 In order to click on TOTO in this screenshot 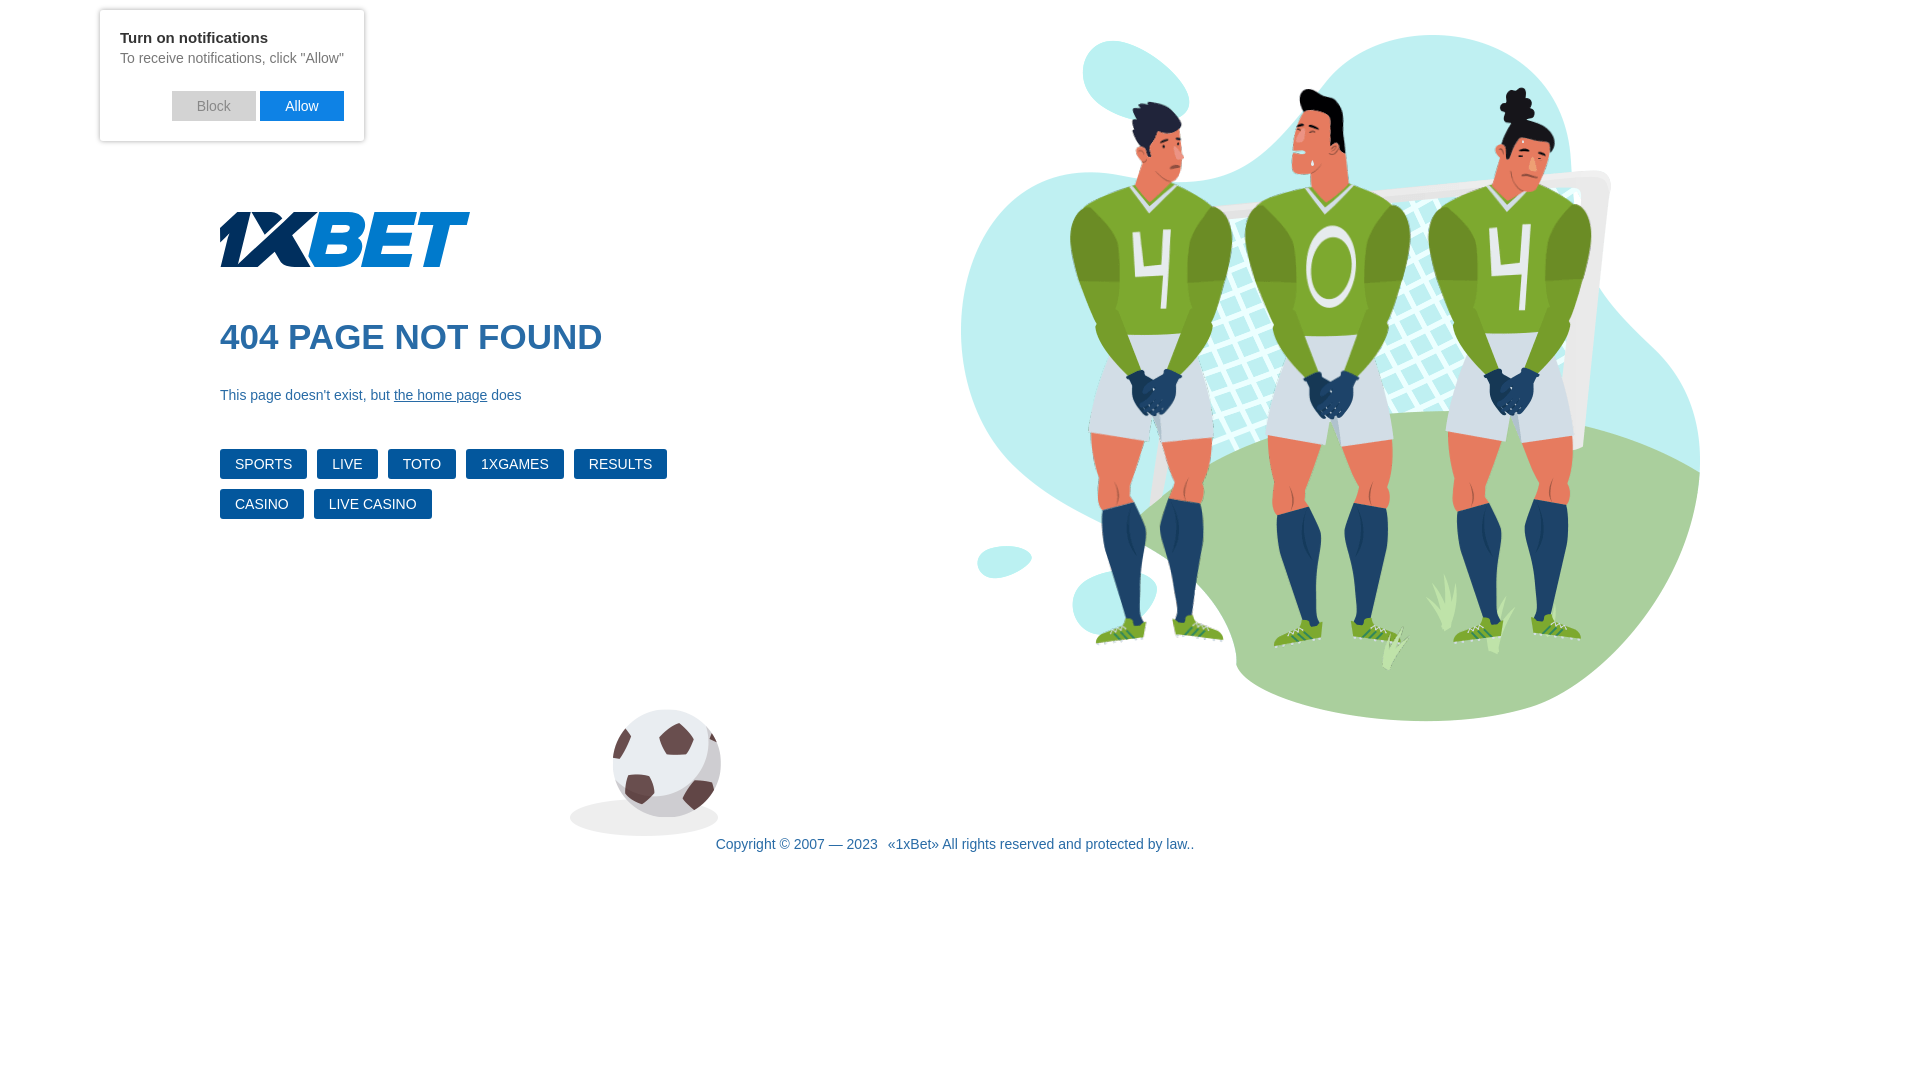, I will do `click(422, 464)`.